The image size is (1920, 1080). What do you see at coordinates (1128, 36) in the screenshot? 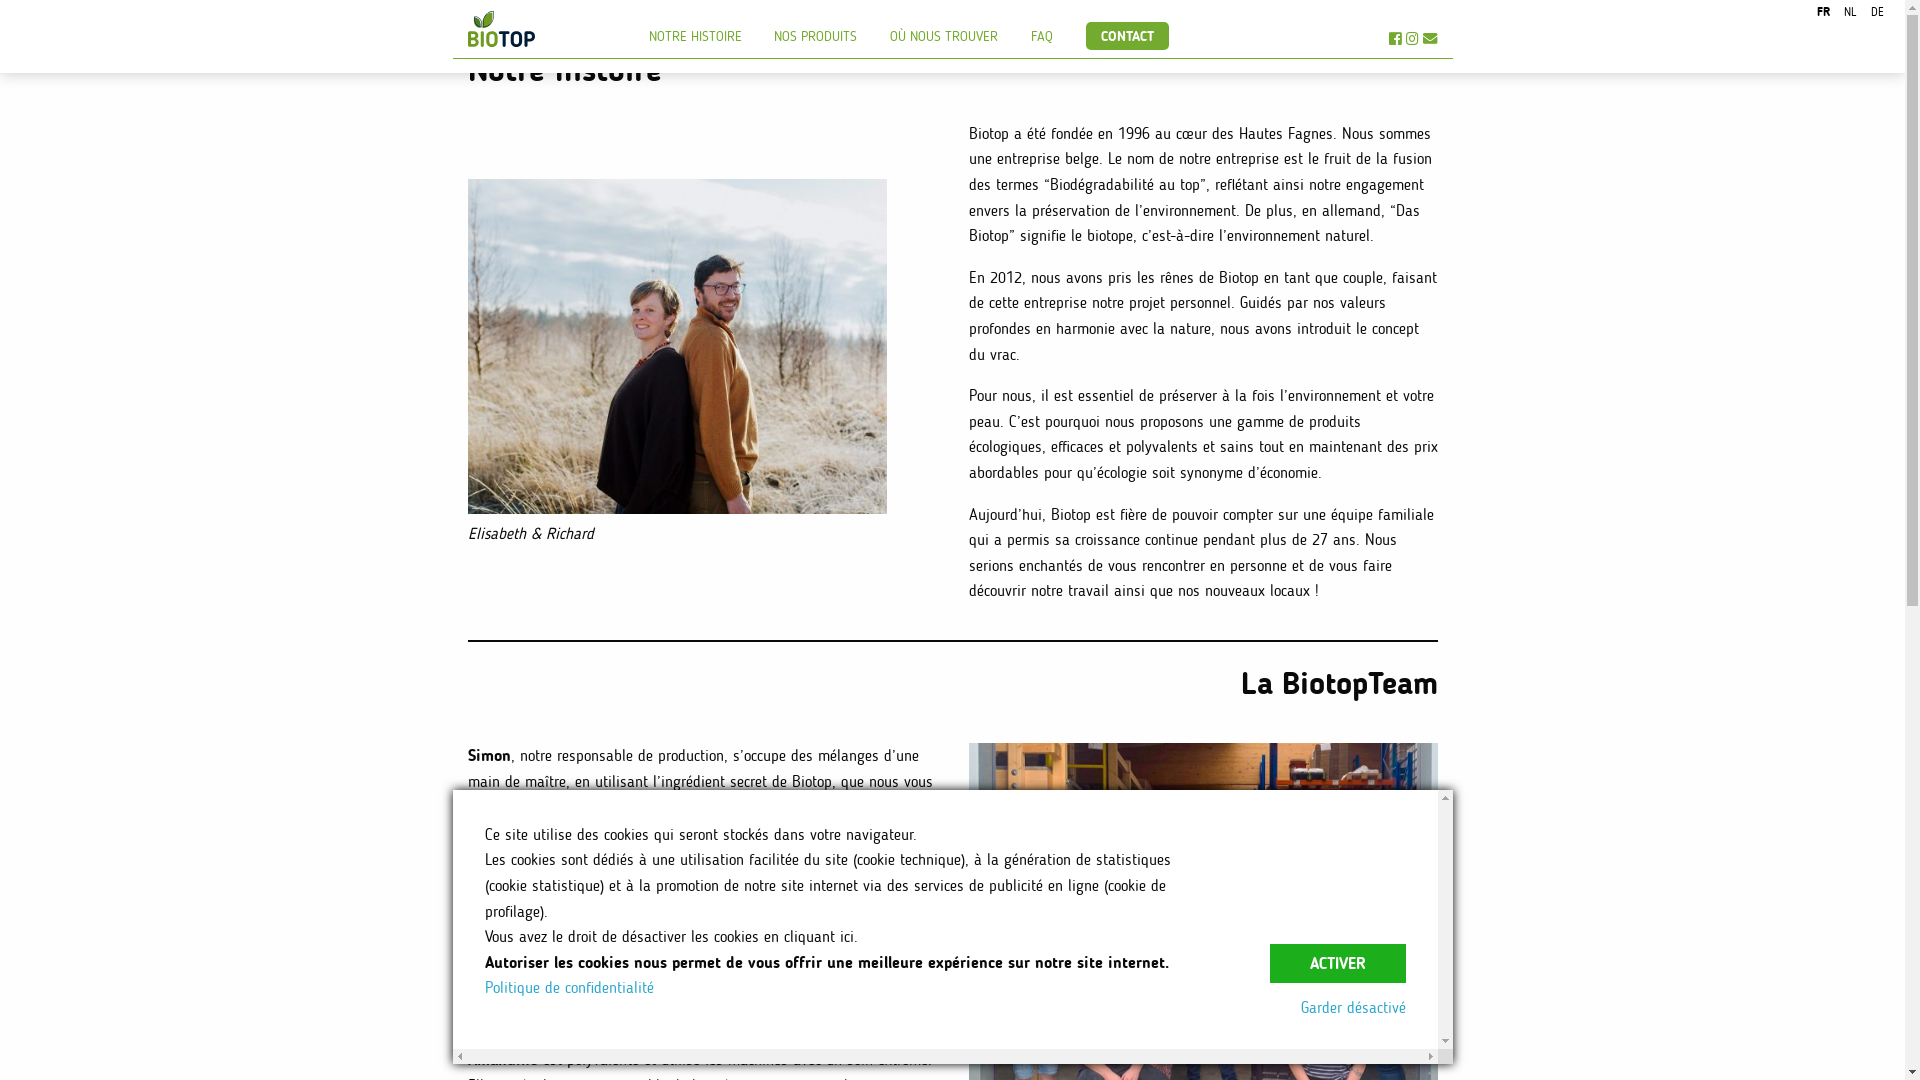
I see `CONTACT` at bounding box center [1128, 36].